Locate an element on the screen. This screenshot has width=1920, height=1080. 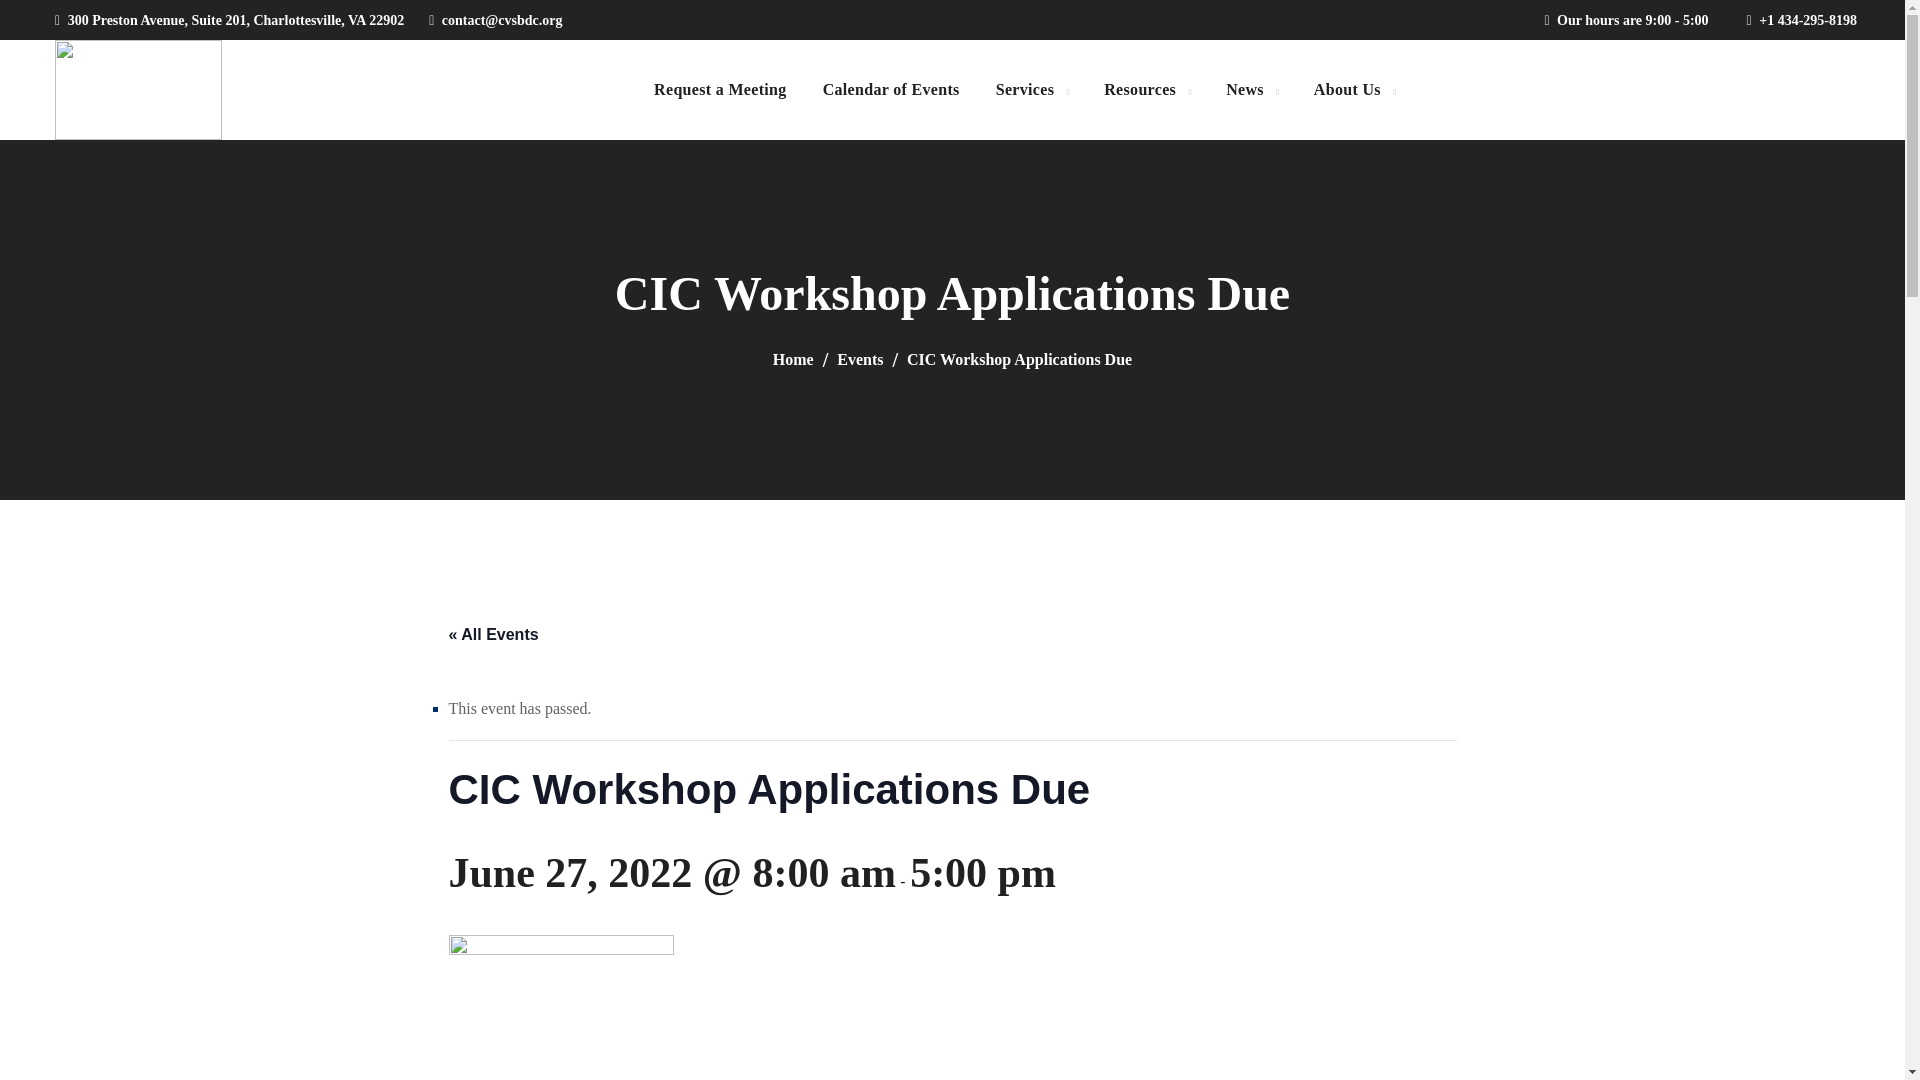
Calendar of Events is located at coordinates (890, 90).